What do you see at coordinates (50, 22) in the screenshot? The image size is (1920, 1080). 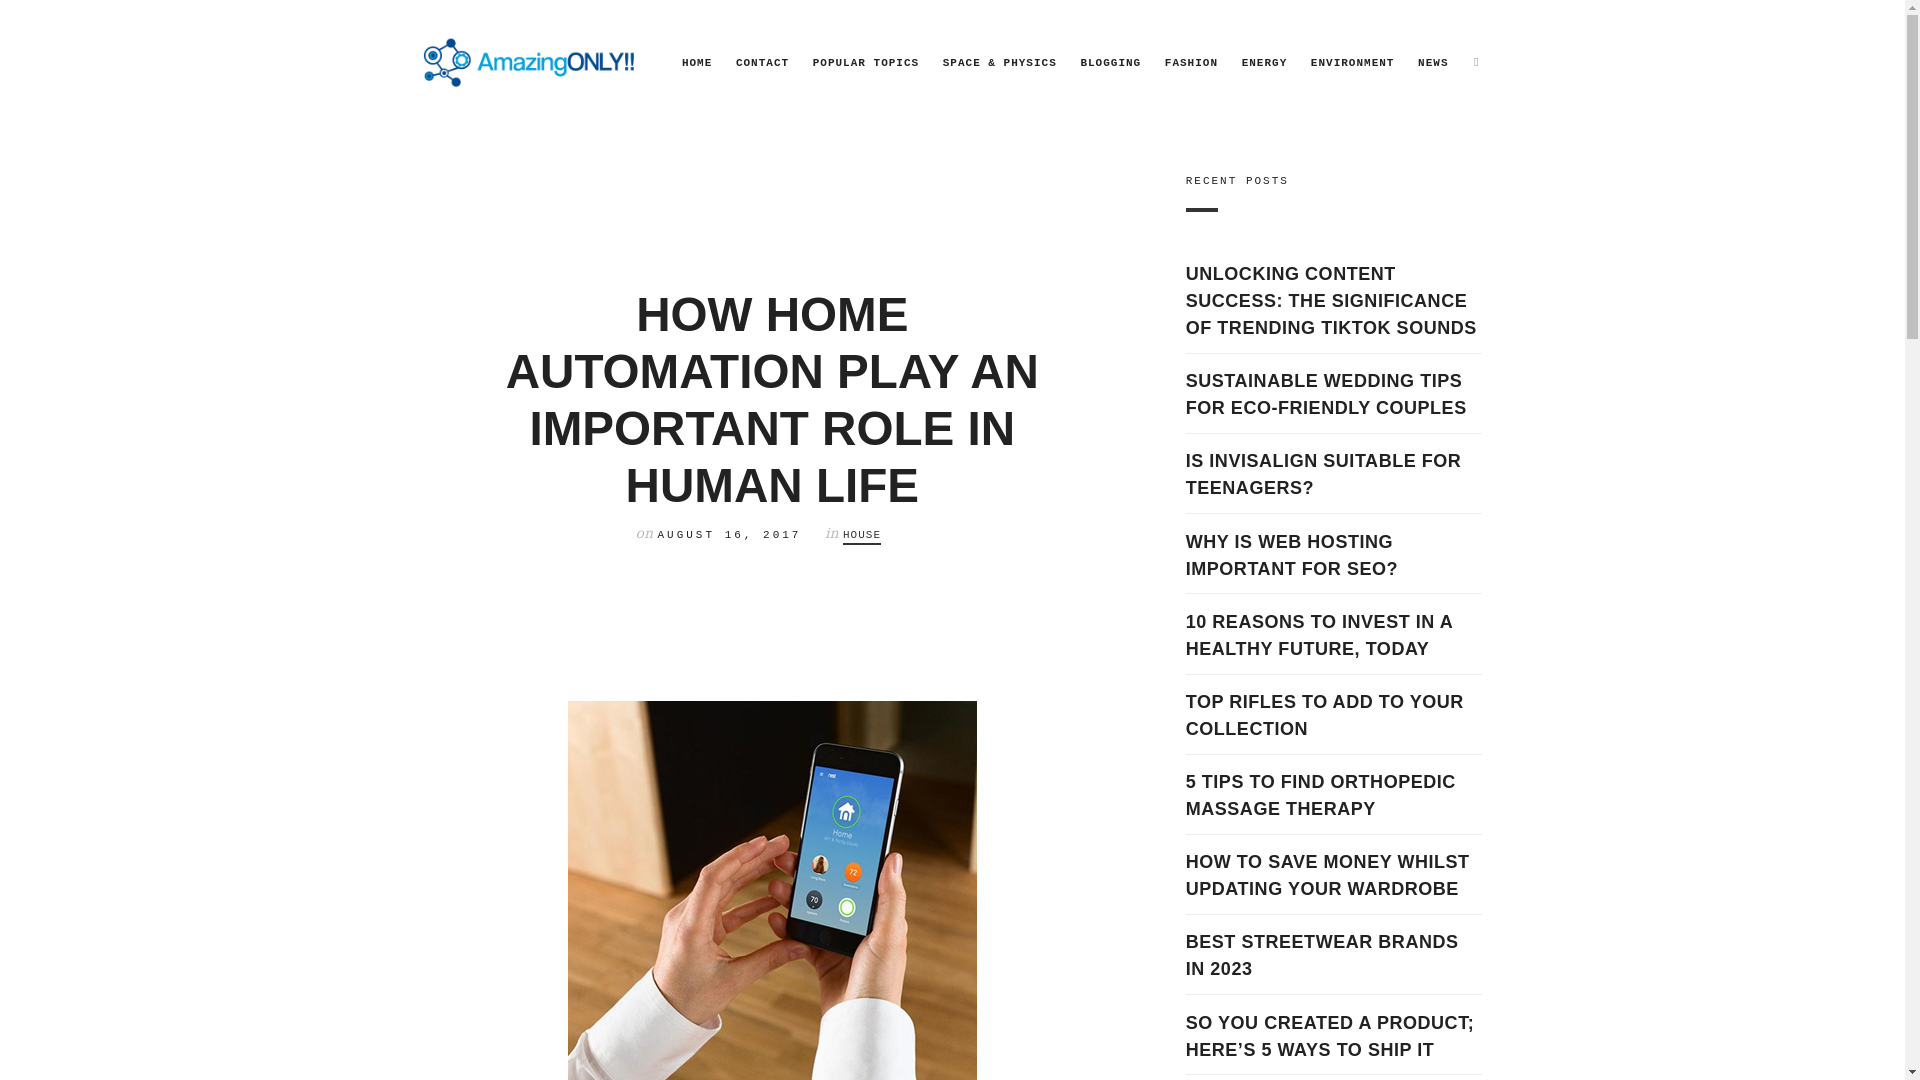 I see `Search` at bounding box center [50, 22].